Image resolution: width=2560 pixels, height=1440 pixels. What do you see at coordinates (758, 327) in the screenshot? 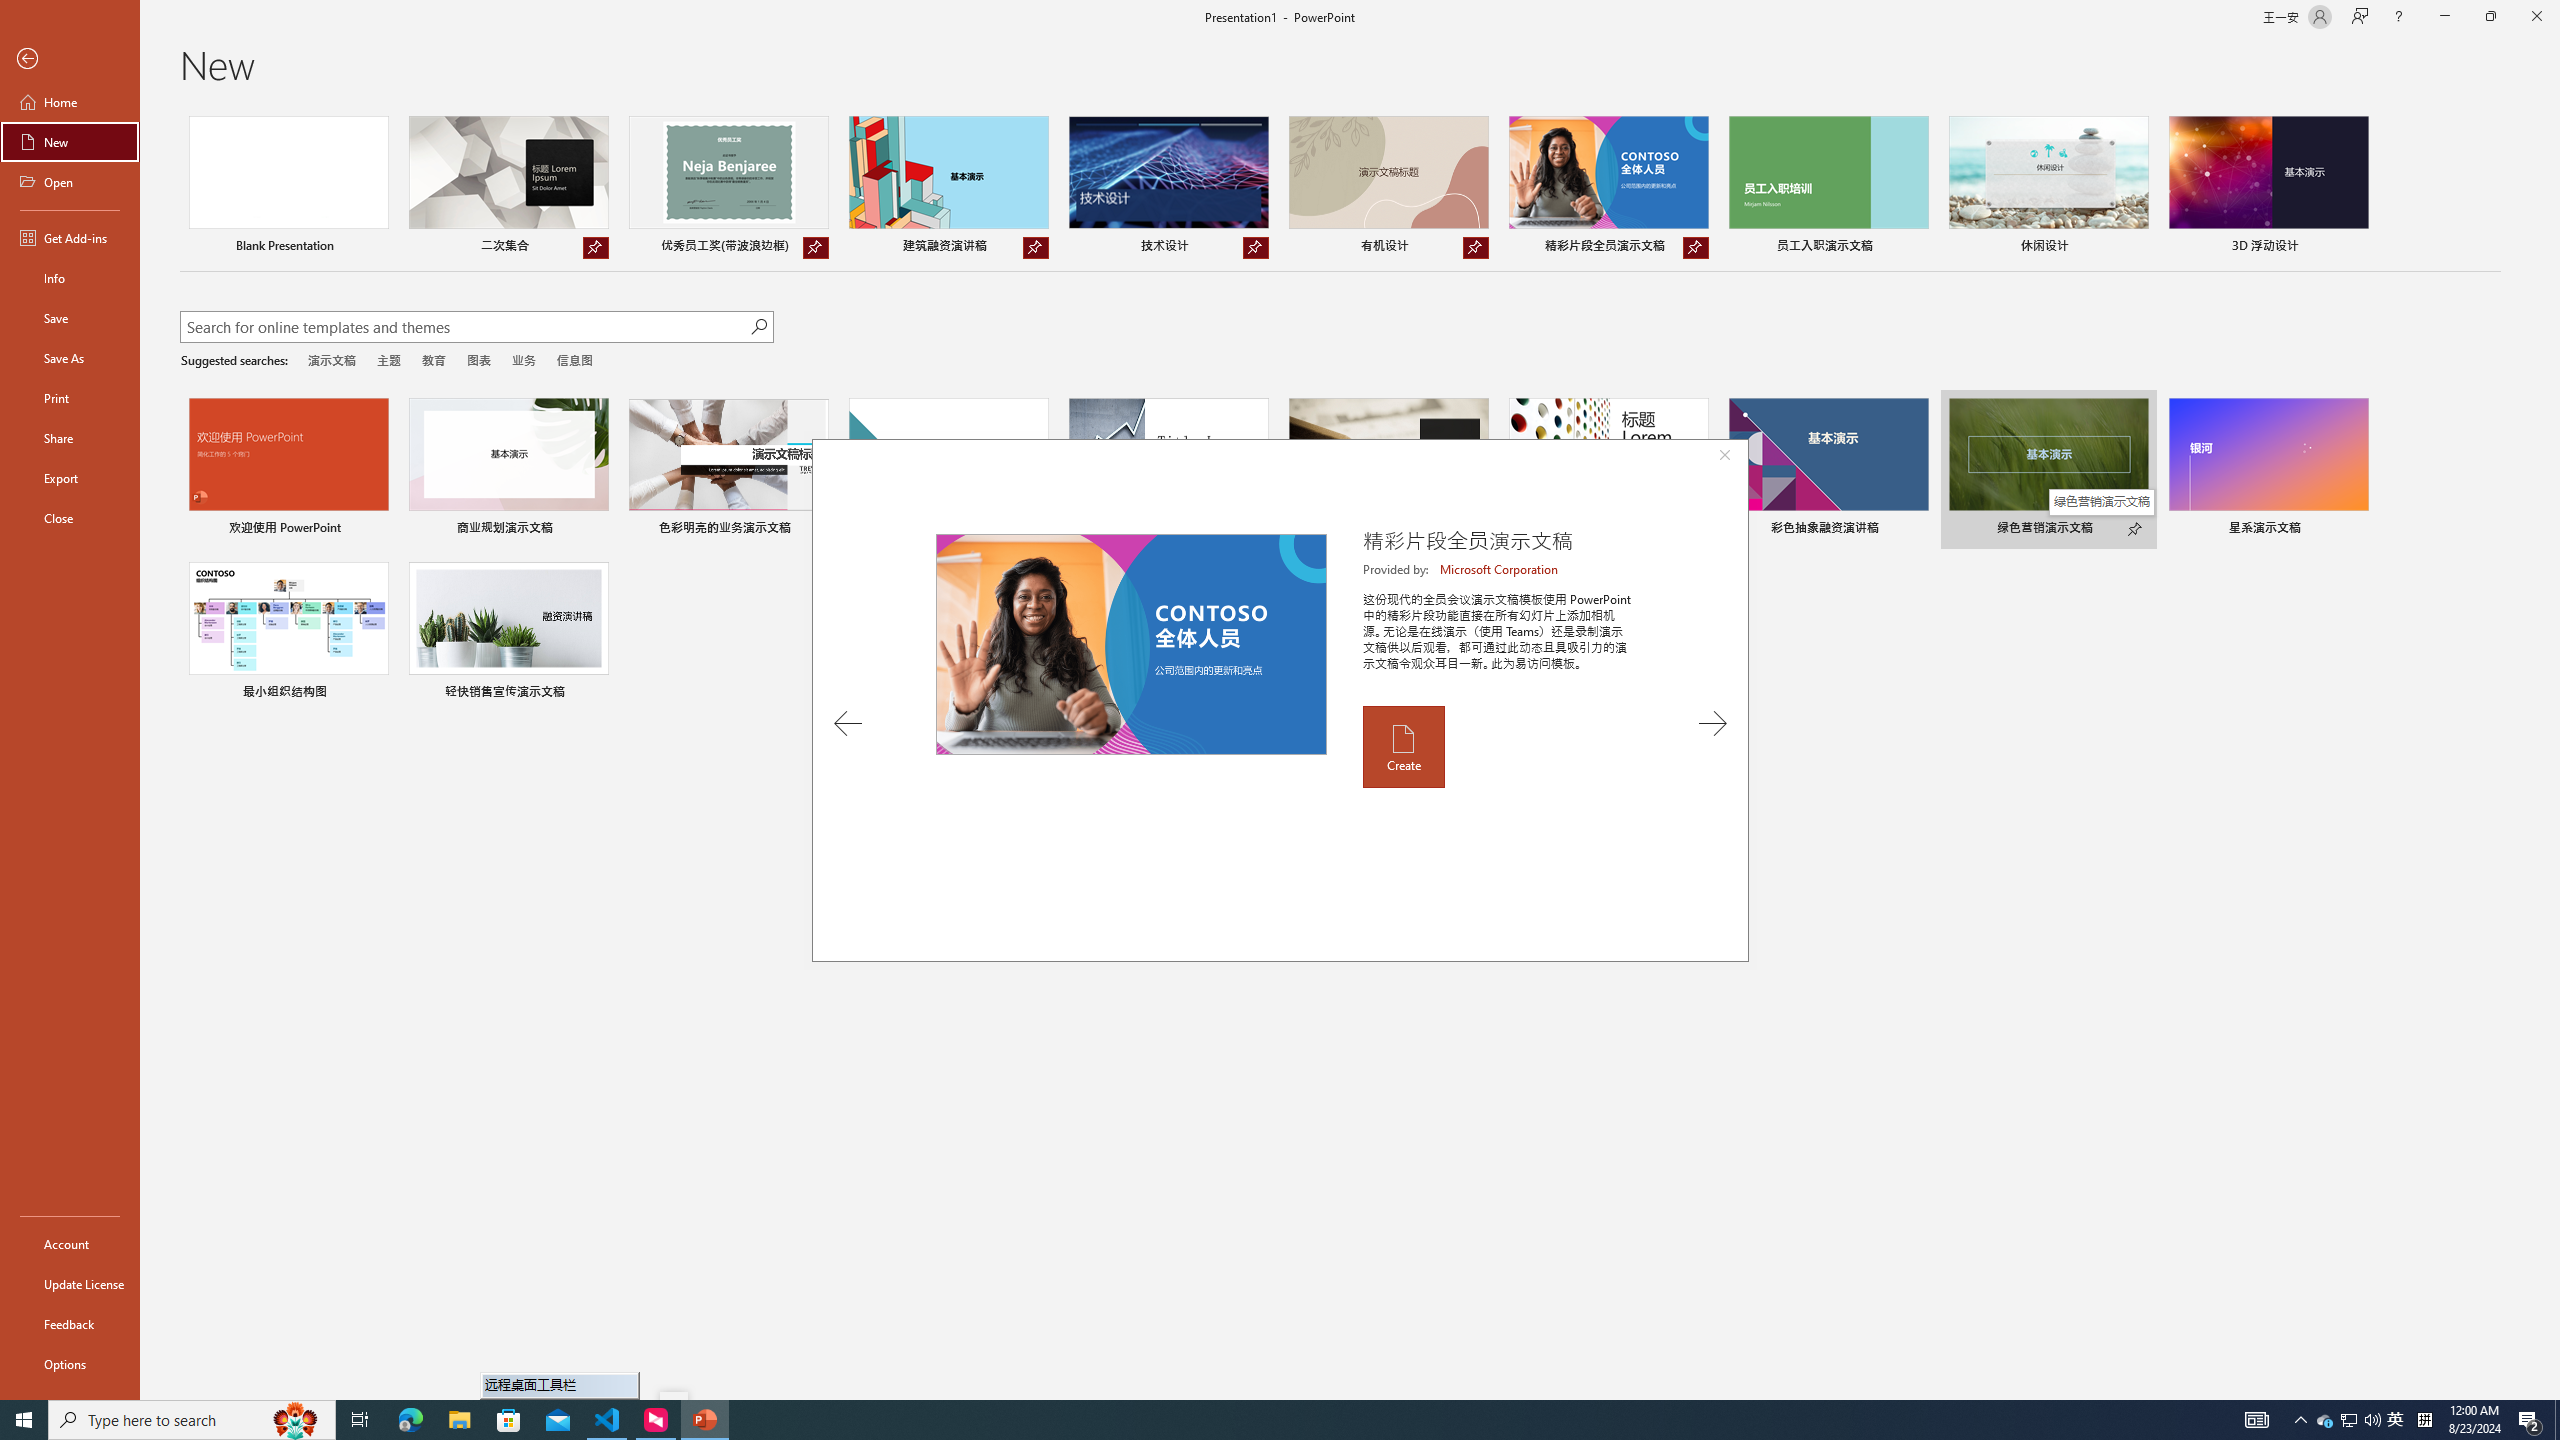
I see `Start searching` at bounding box center [758, 327].